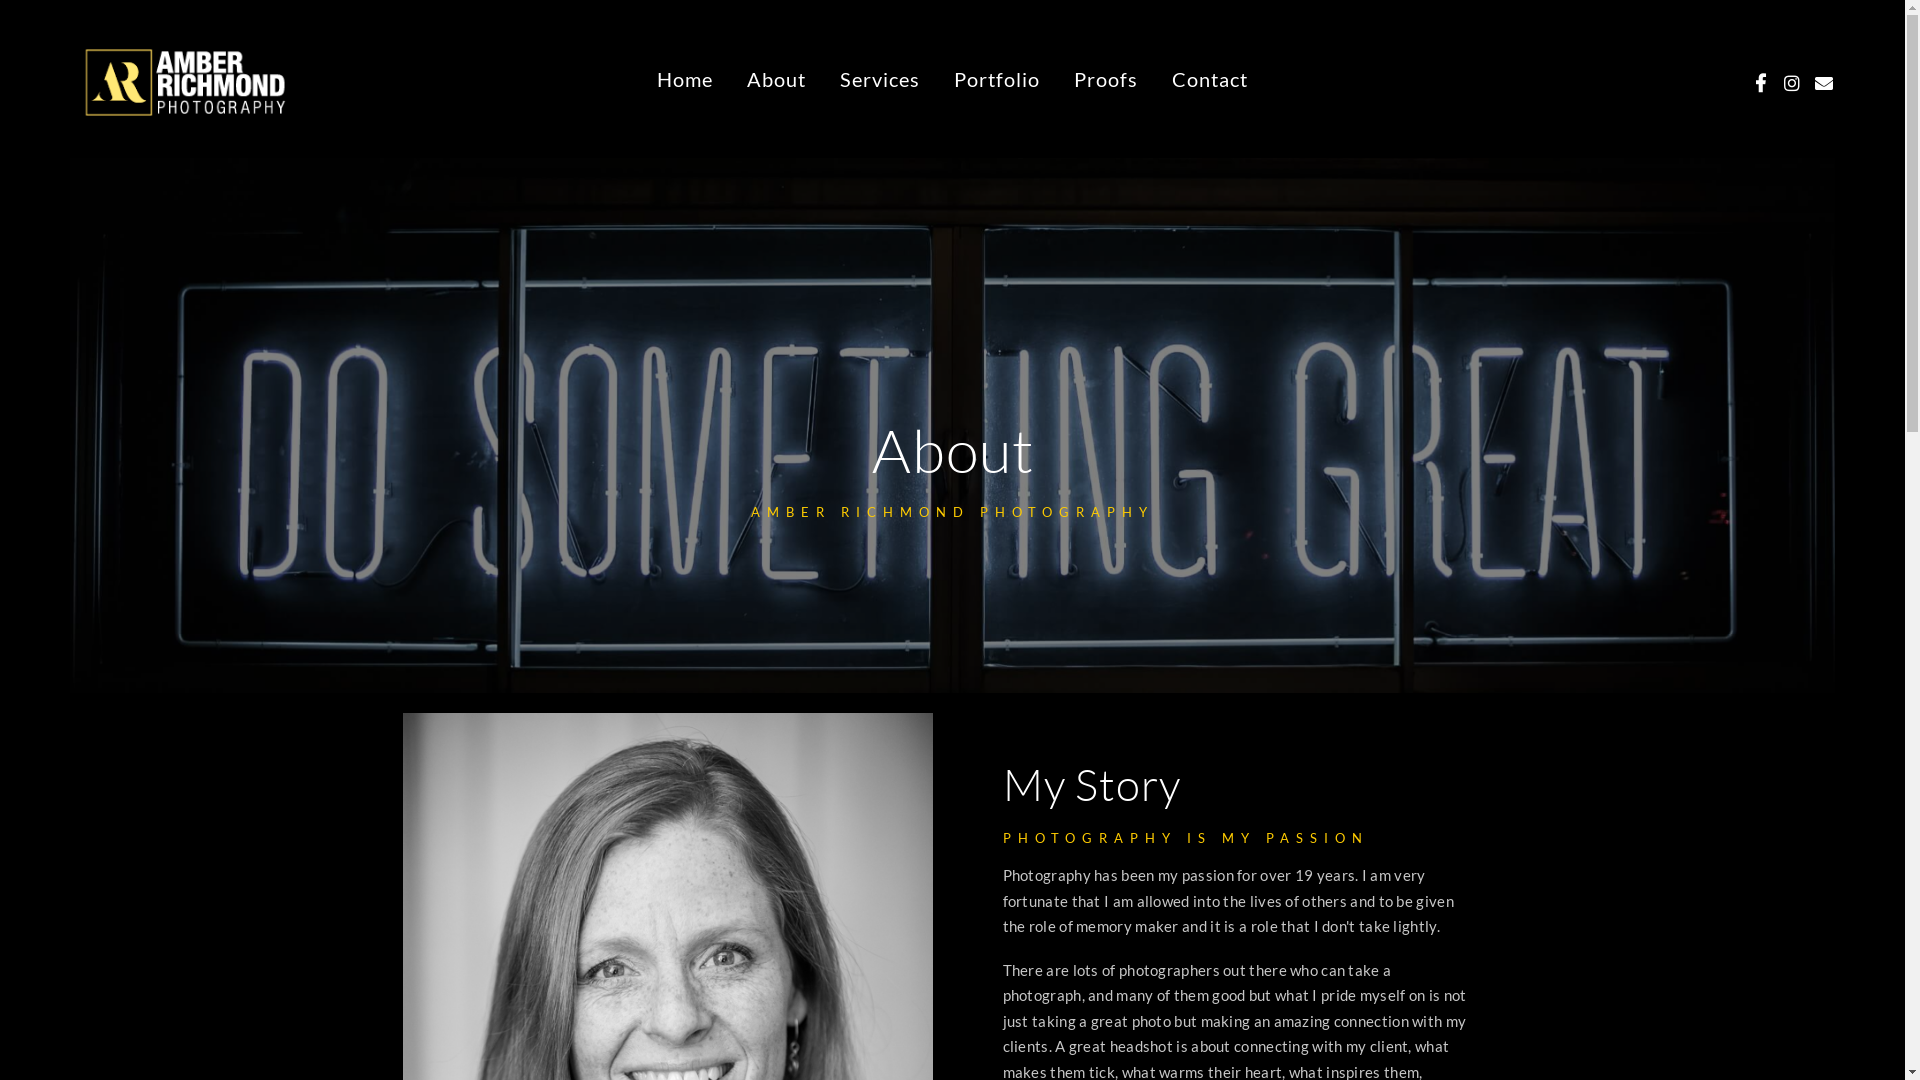 The image size is (1920, 1080). I want to click on Proofs, so click(1106, 80).